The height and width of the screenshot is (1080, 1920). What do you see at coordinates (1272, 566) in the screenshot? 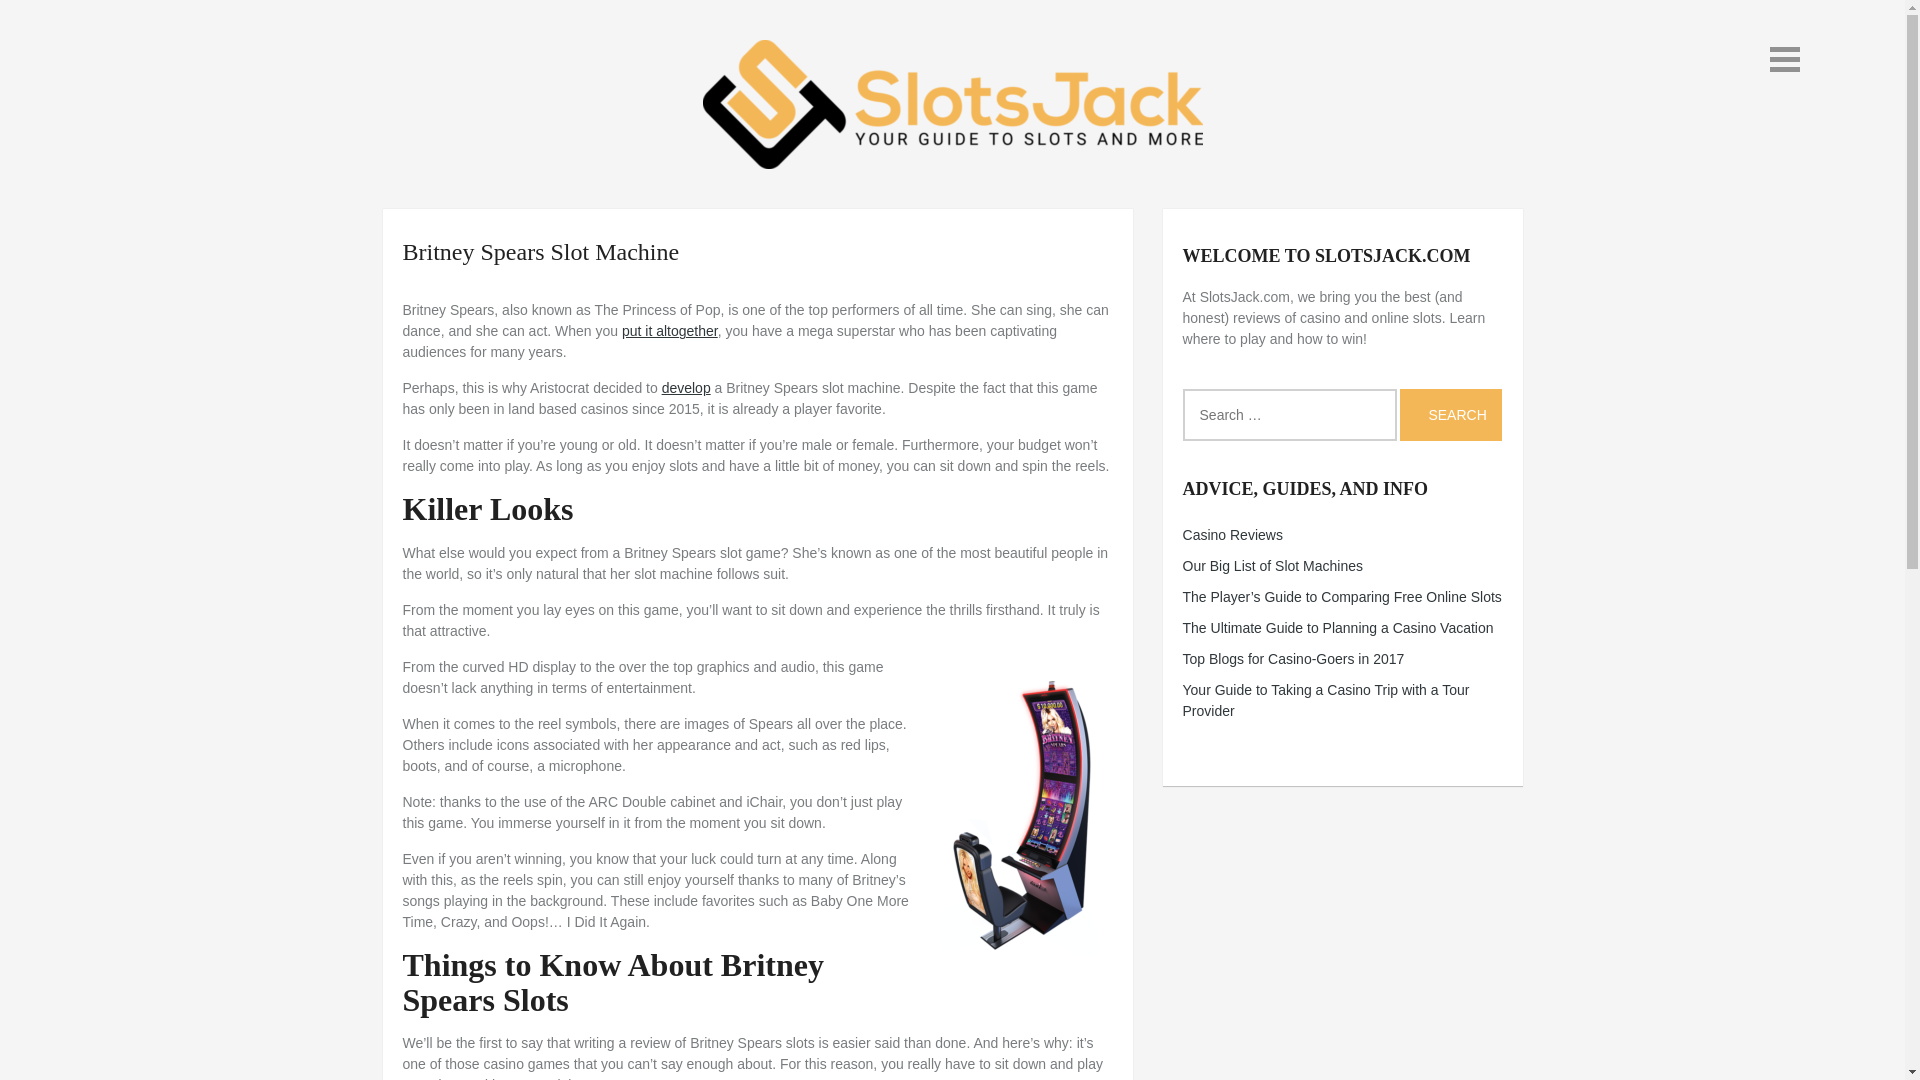
I see `Our Big List of Slot Machines` at bounding box center [1272, 566].